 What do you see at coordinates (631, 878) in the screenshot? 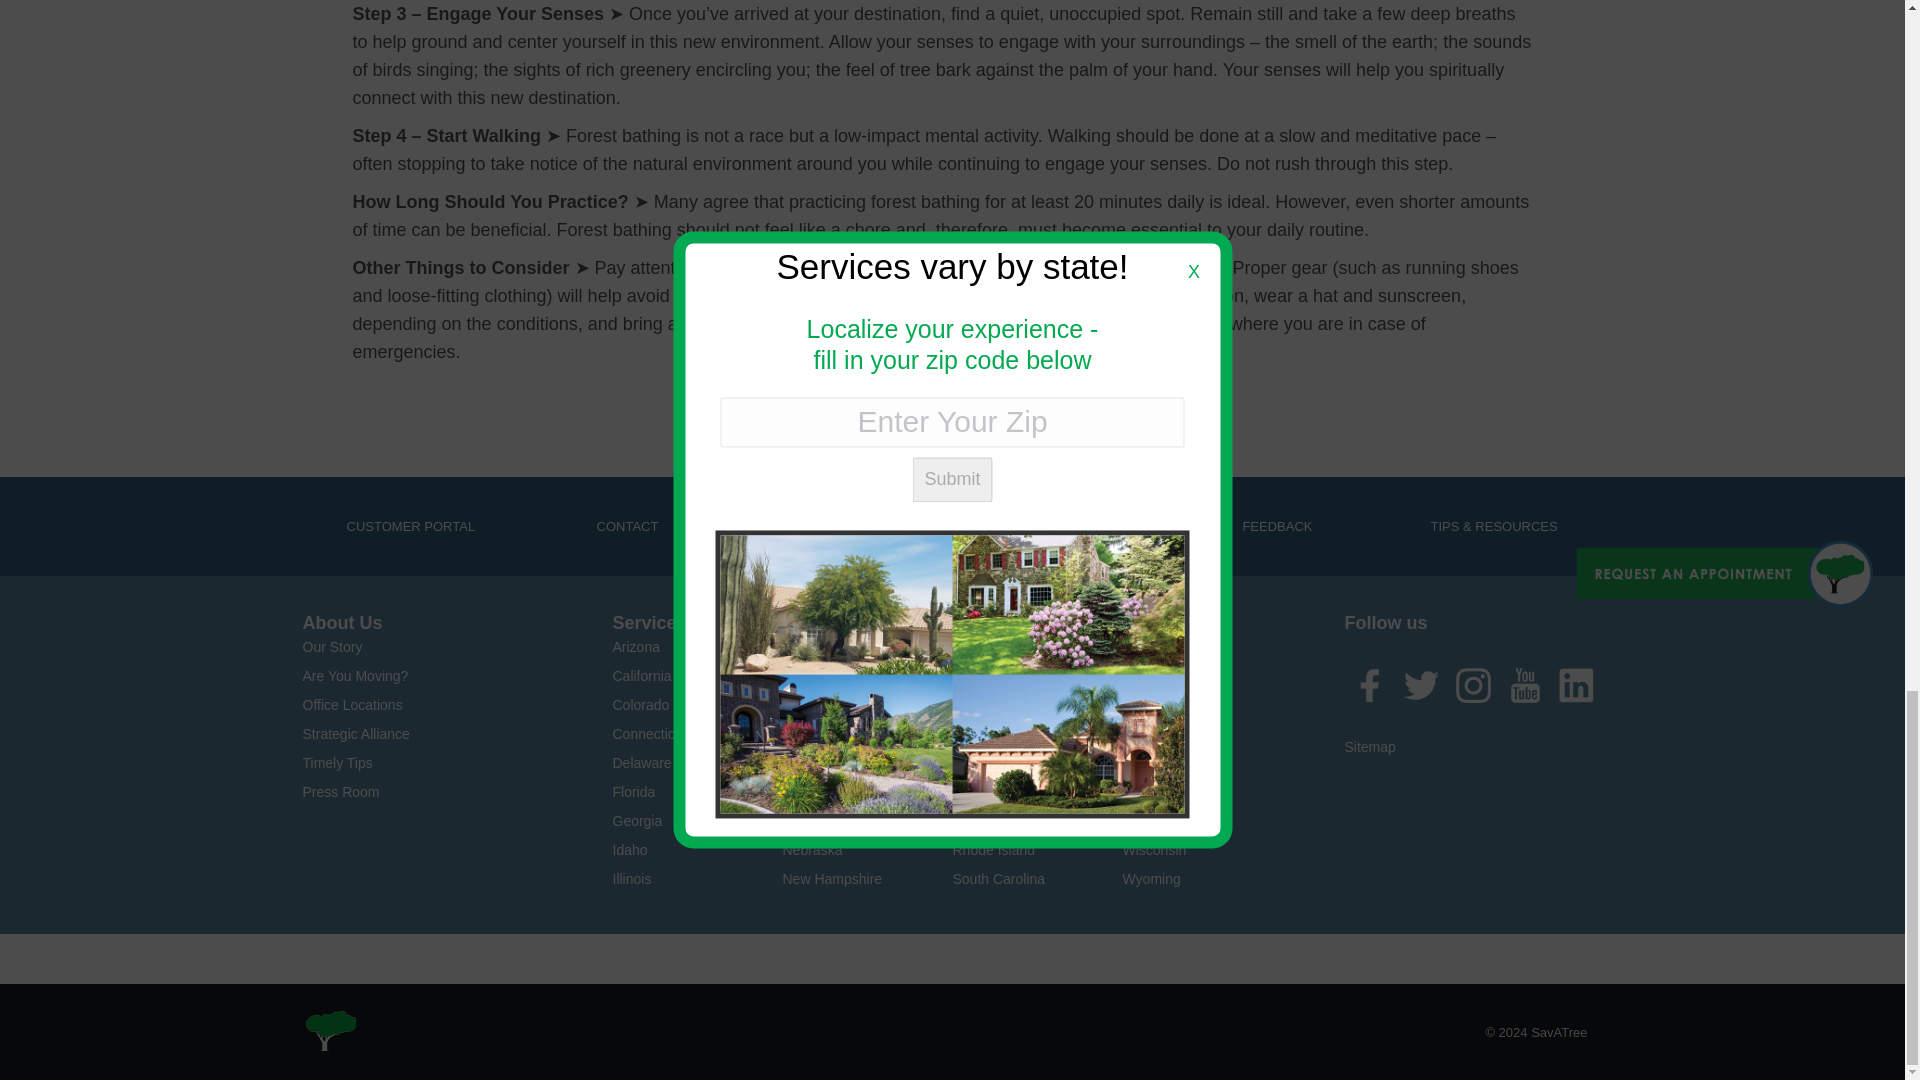
I see `Illinois` at bounding box center [631, 878].